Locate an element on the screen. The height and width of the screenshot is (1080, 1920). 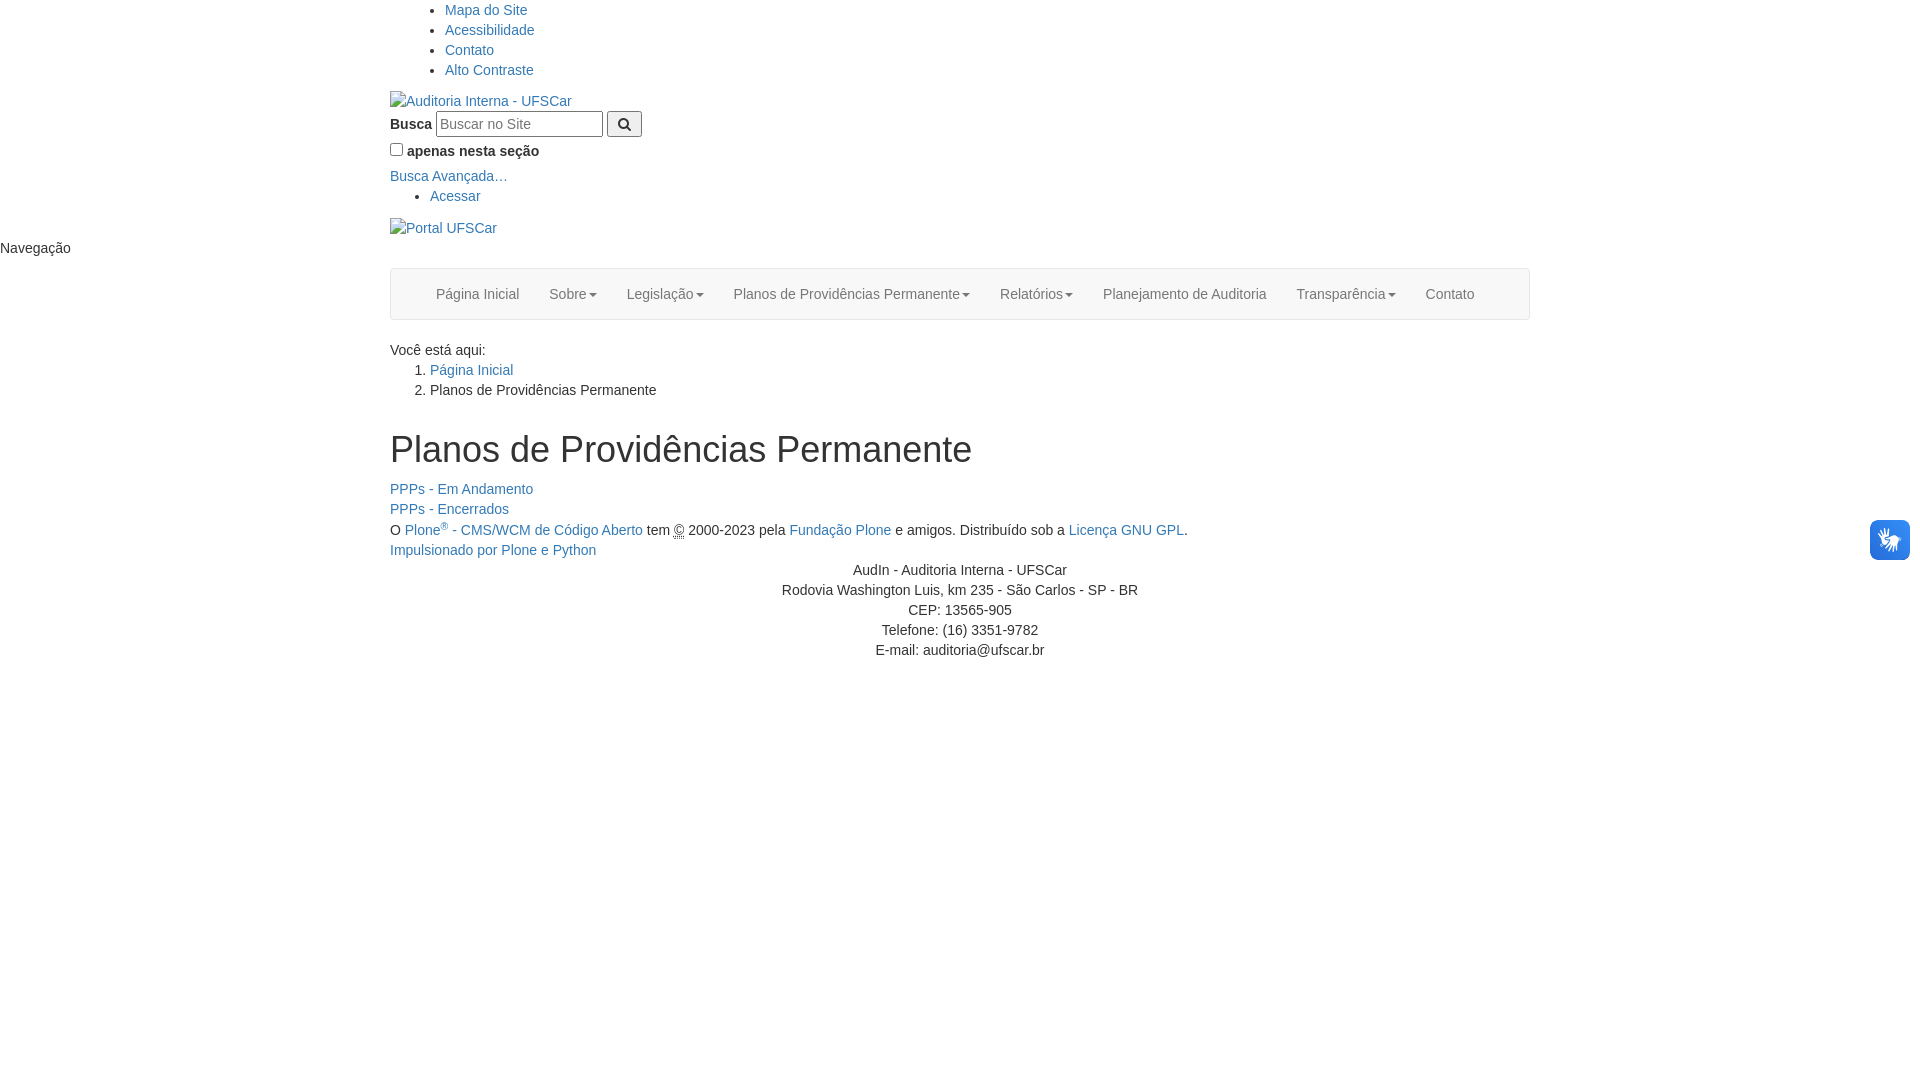
Mapa do Site is located at coordinates (486, 10).